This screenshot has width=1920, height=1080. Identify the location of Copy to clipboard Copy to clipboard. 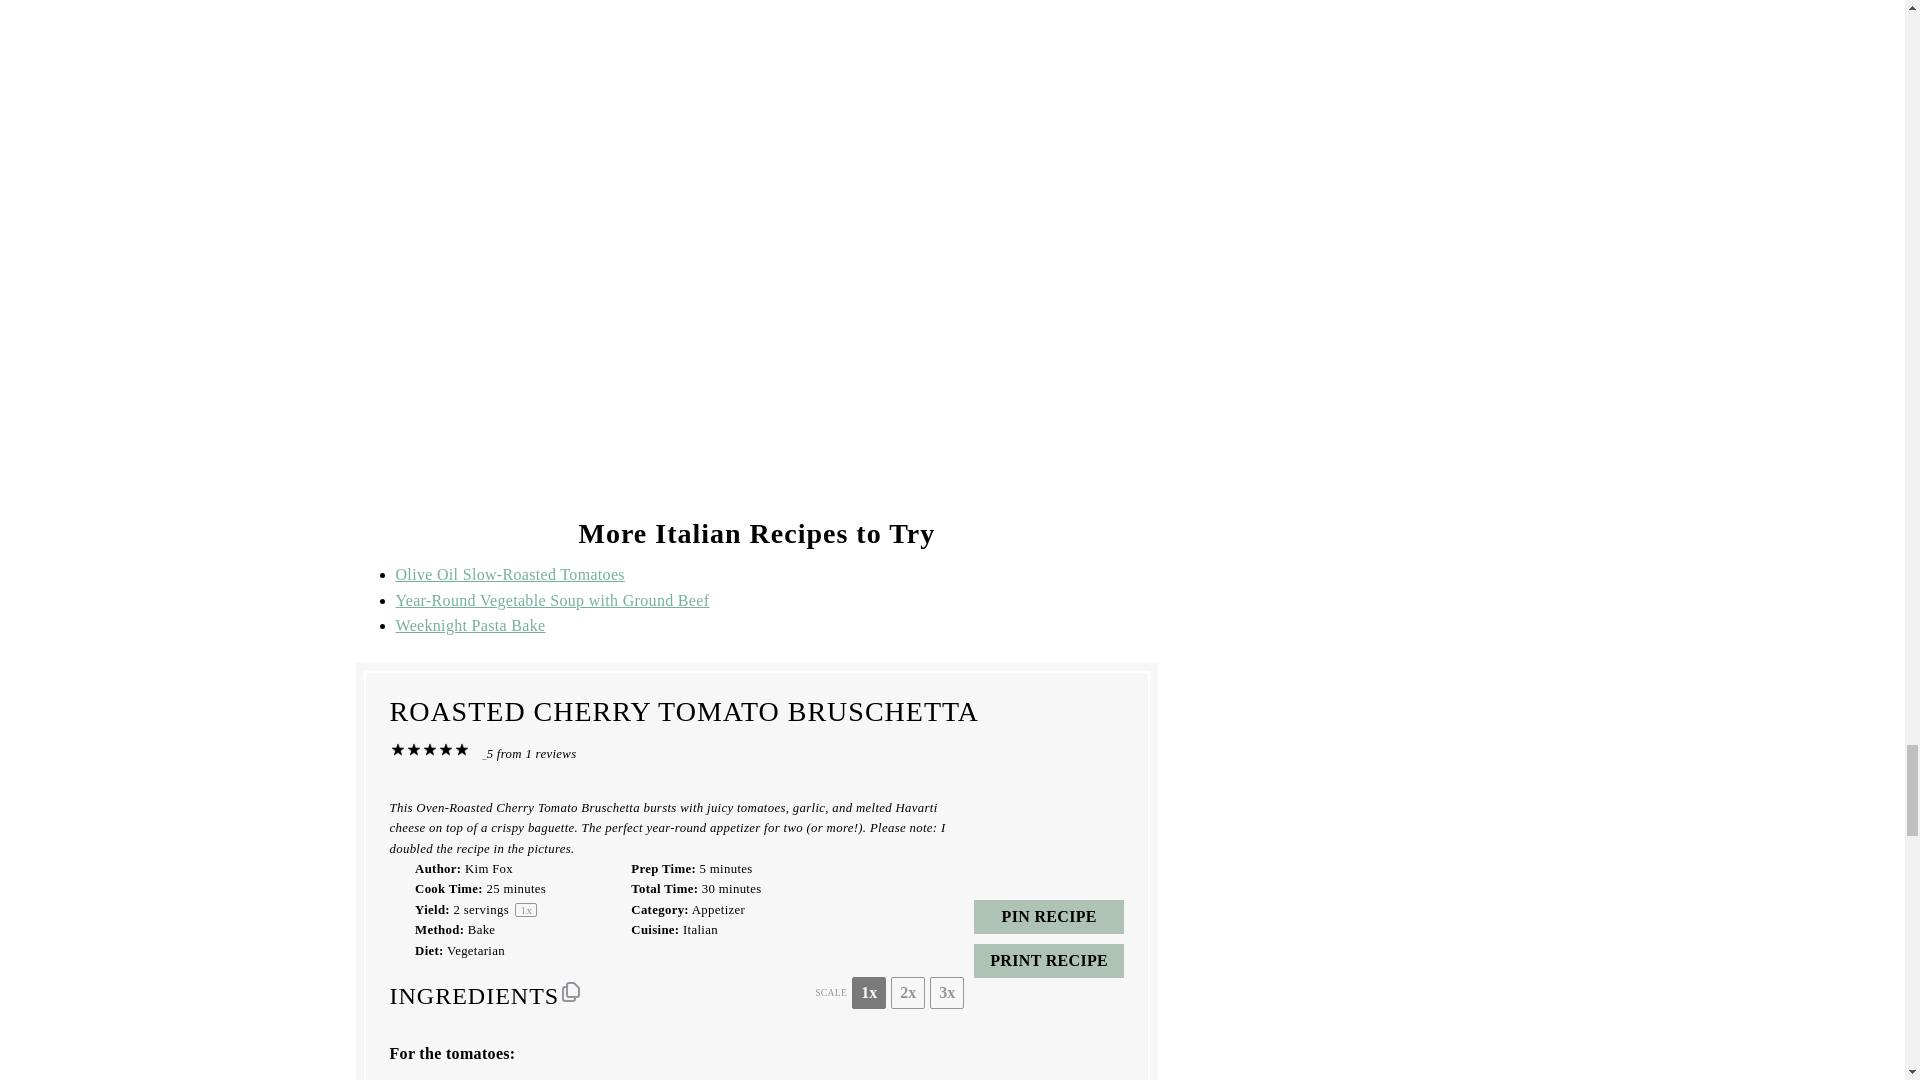
(570, 992).